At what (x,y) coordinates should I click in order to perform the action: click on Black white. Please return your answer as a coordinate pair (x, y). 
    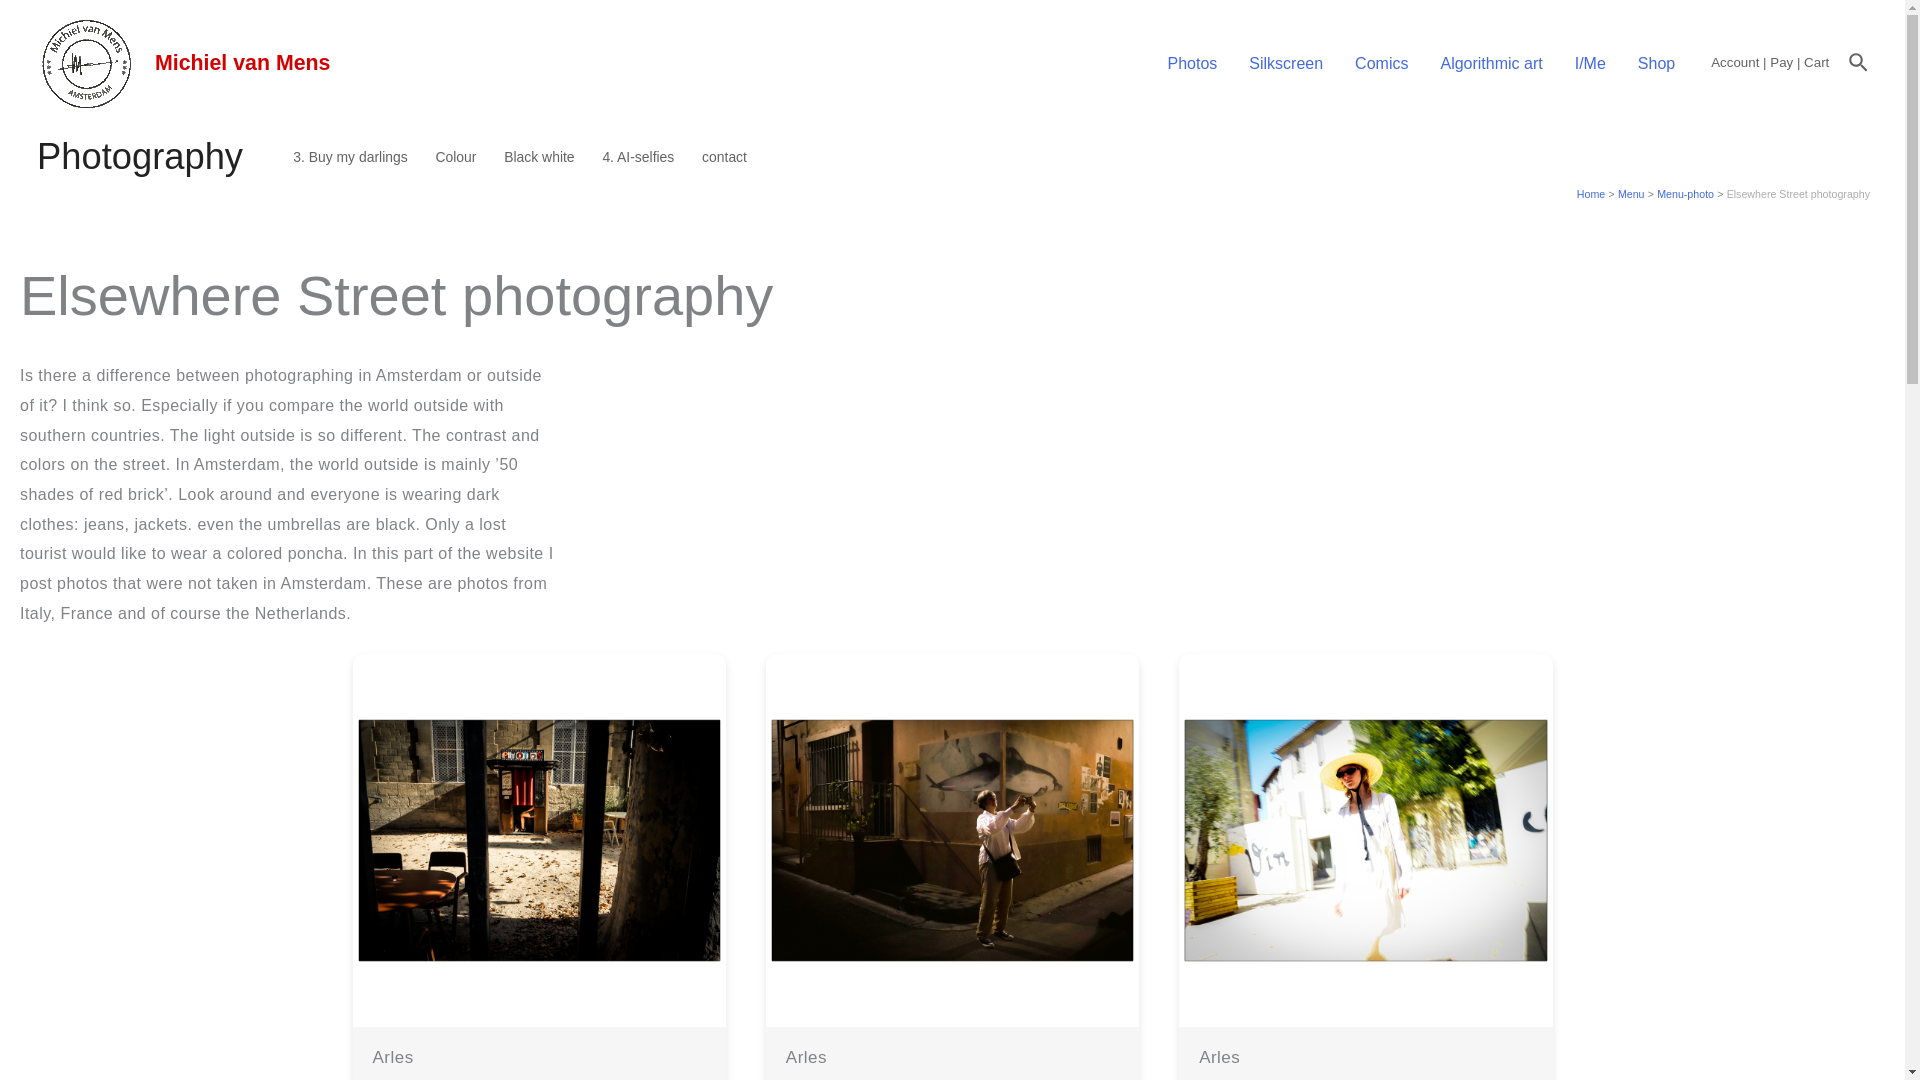
    Looking at the image, I should click on (538, 156).